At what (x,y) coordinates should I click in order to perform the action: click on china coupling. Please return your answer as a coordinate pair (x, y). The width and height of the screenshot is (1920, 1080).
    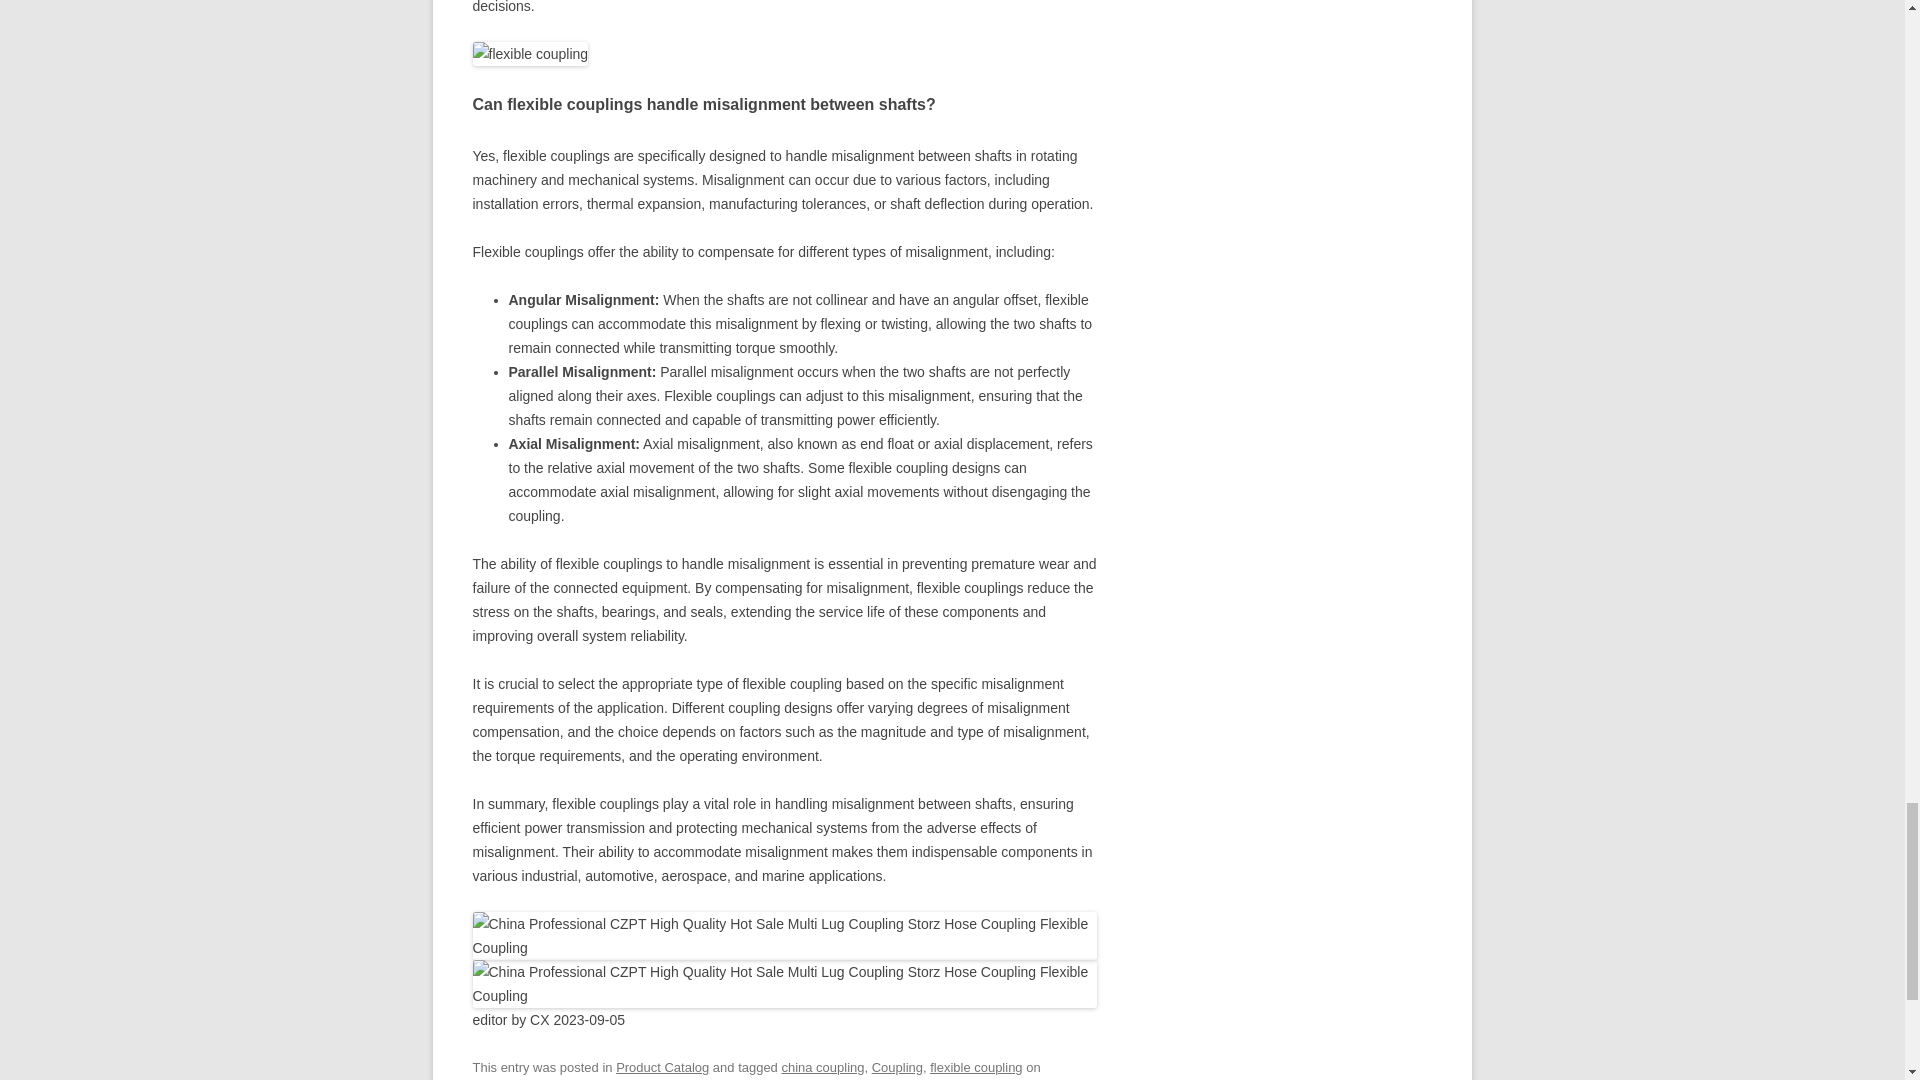
    Looking at the image, I should click on (822, 1066).